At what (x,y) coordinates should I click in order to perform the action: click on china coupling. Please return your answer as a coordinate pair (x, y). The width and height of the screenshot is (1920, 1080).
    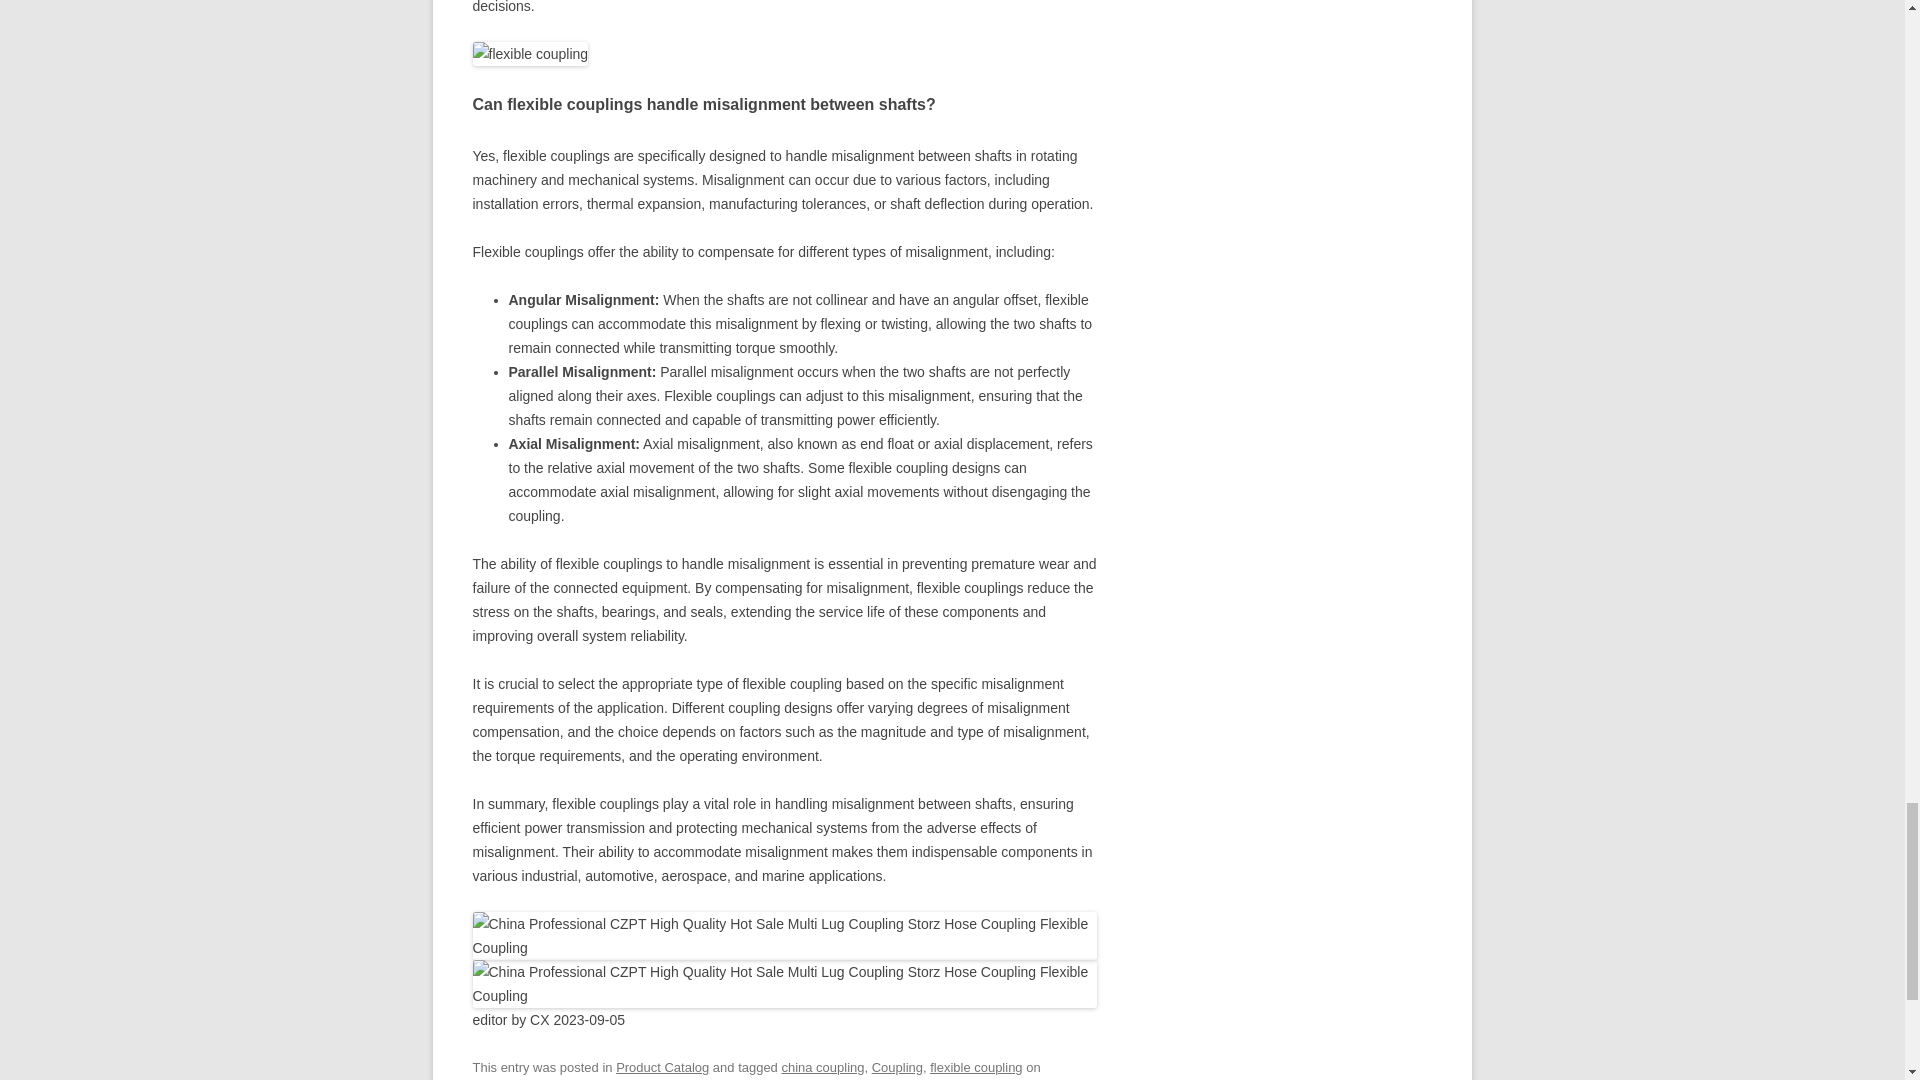
    Looking at the image, I should click on (822, 1066).